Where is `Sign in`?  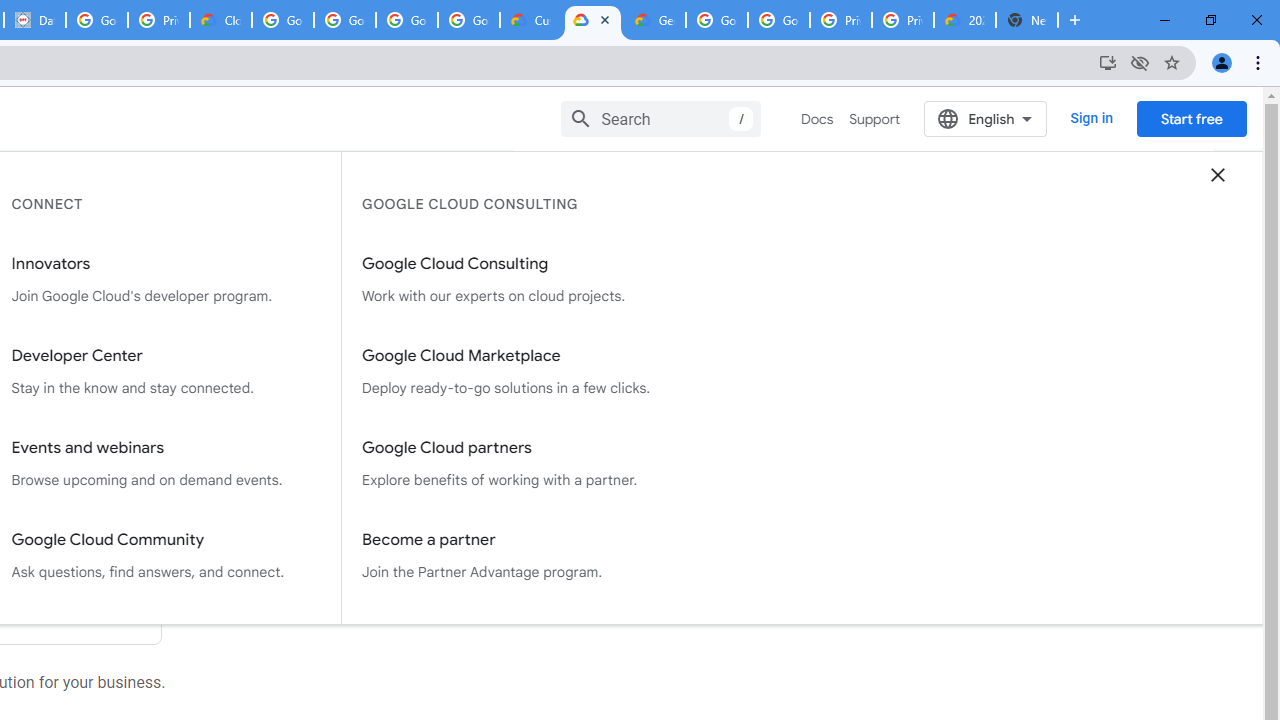 Sign in is located at coordinates (1092, 118).